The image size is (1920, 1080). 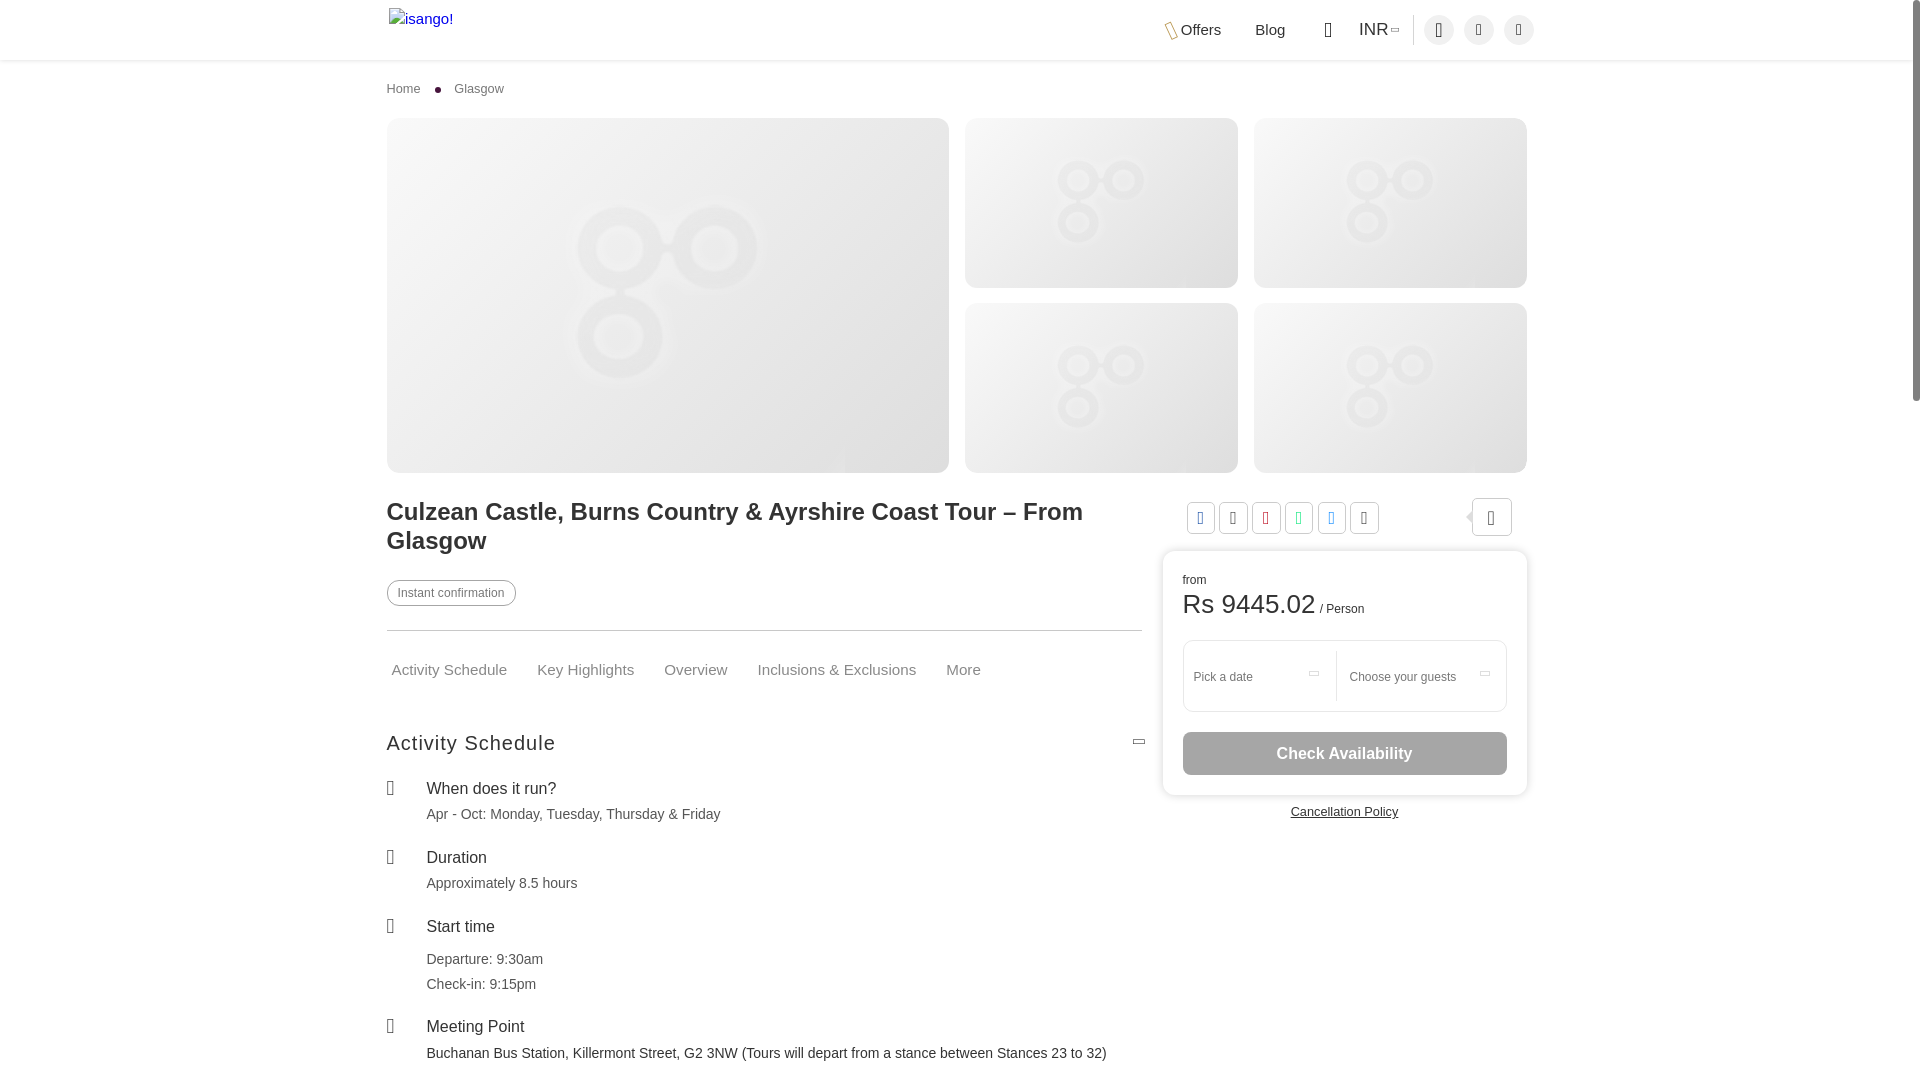 What do you see at coordinates (1194, 30) in the screenshot?
I see `Offers` at bounding box center [1194, 30].